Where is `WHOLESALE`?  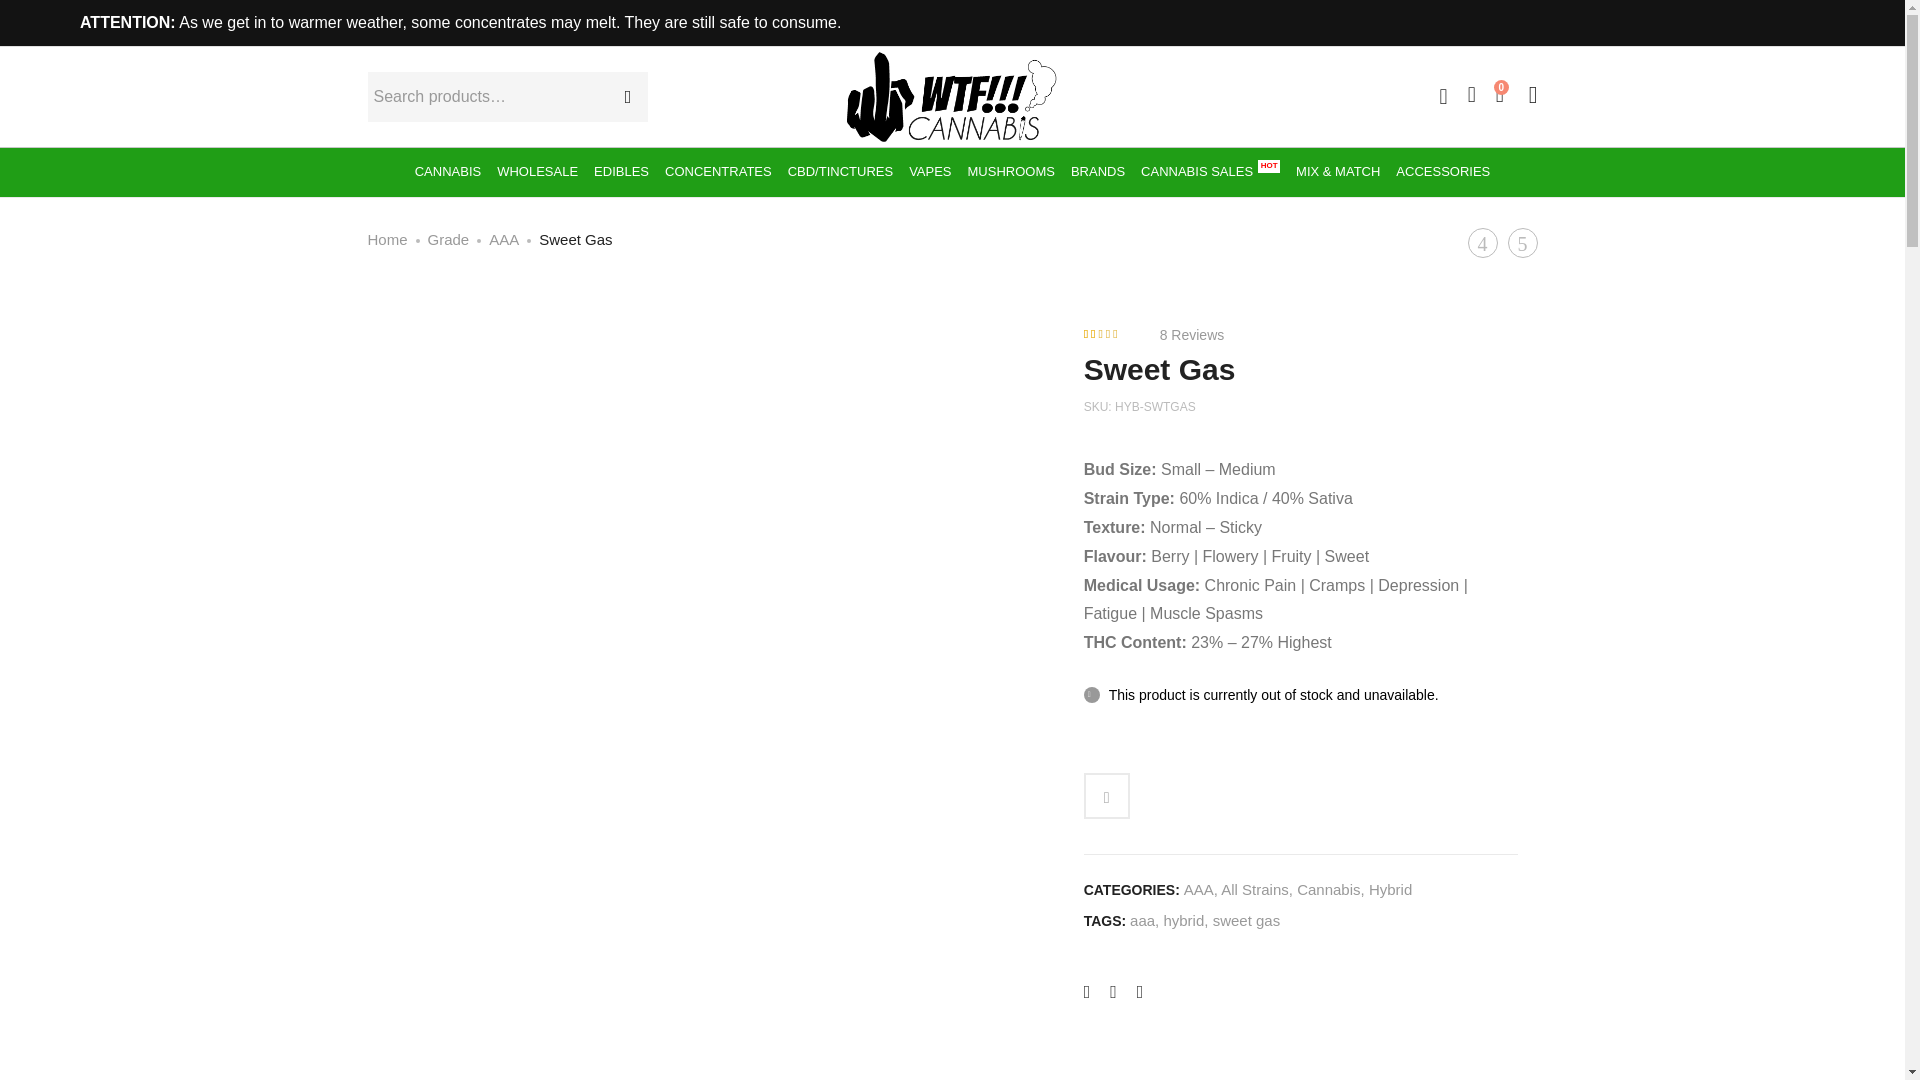
WHOLESALE is located at coordinates (537, 172).